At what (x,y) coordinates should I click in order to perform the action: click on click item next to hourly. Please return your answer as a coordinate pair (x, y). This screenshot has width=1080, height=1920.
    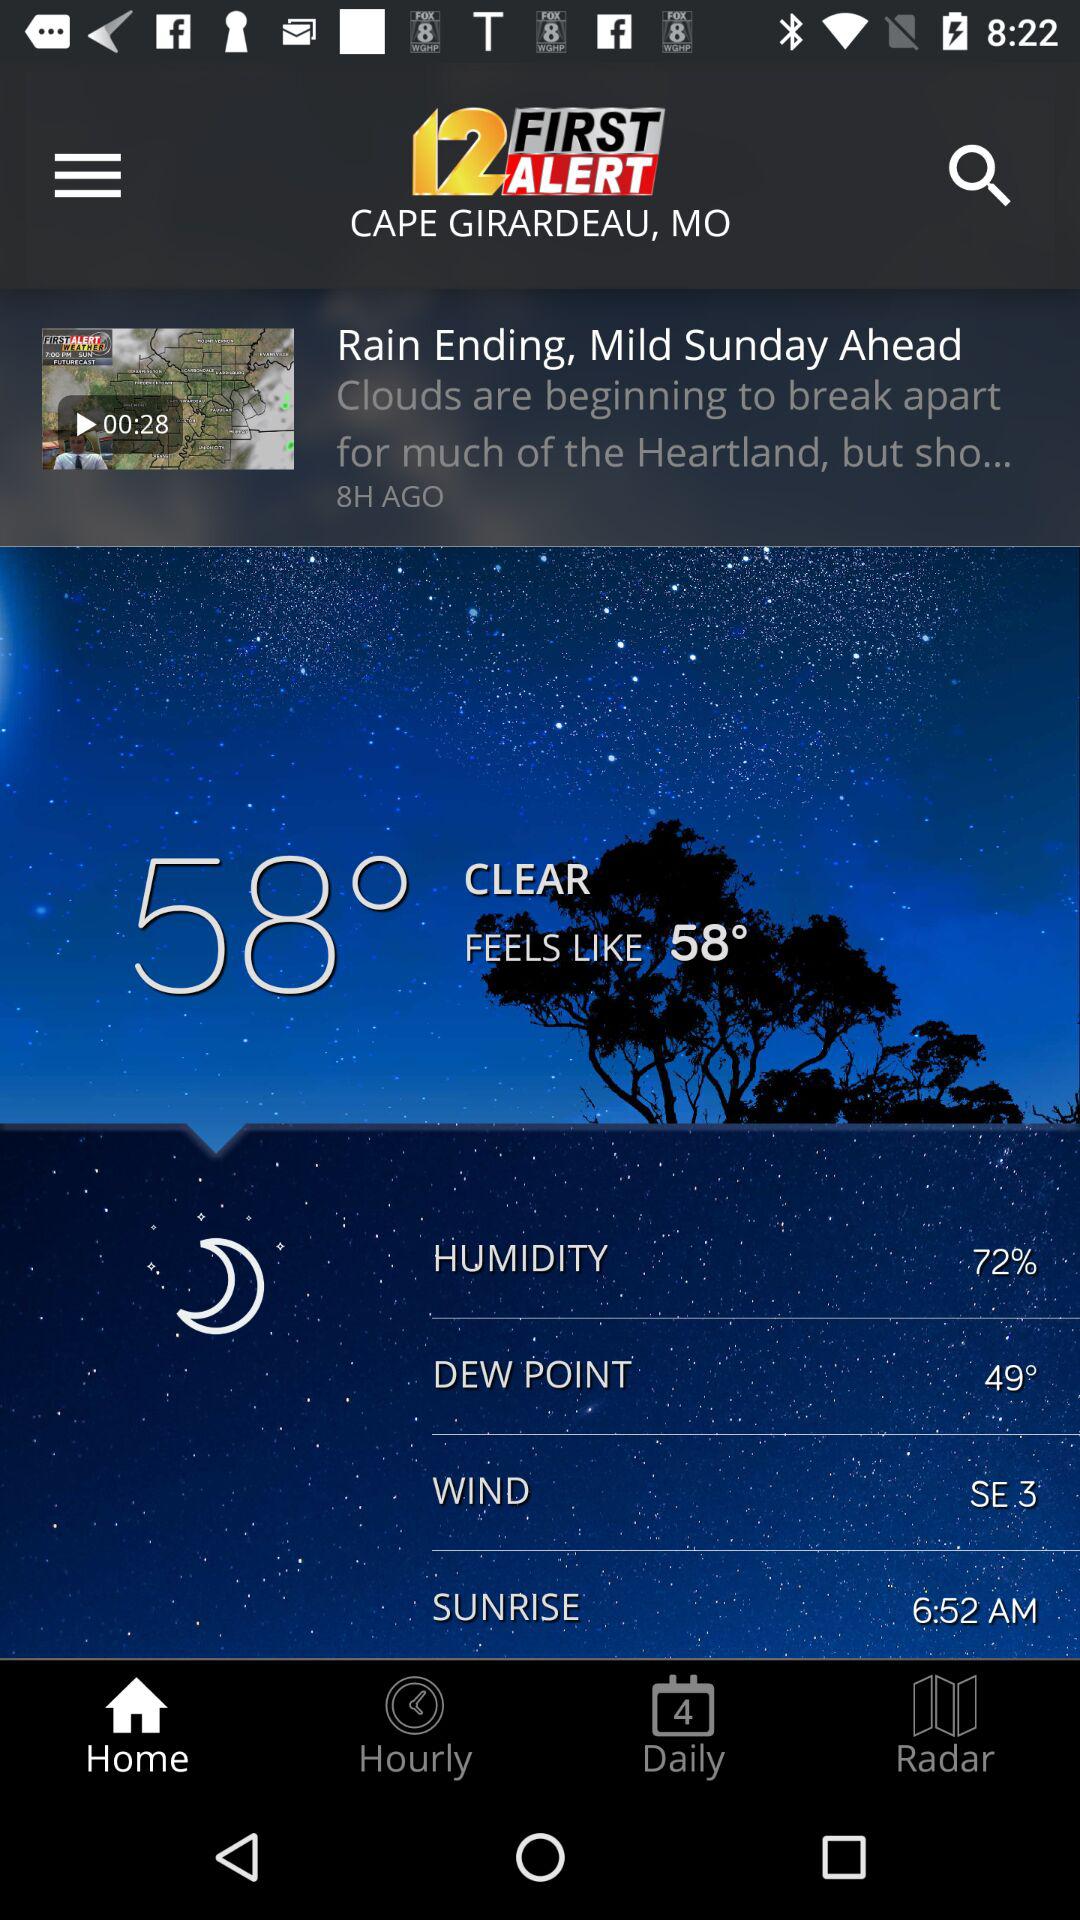
    Looking at the image, I should click on (136, 1726).